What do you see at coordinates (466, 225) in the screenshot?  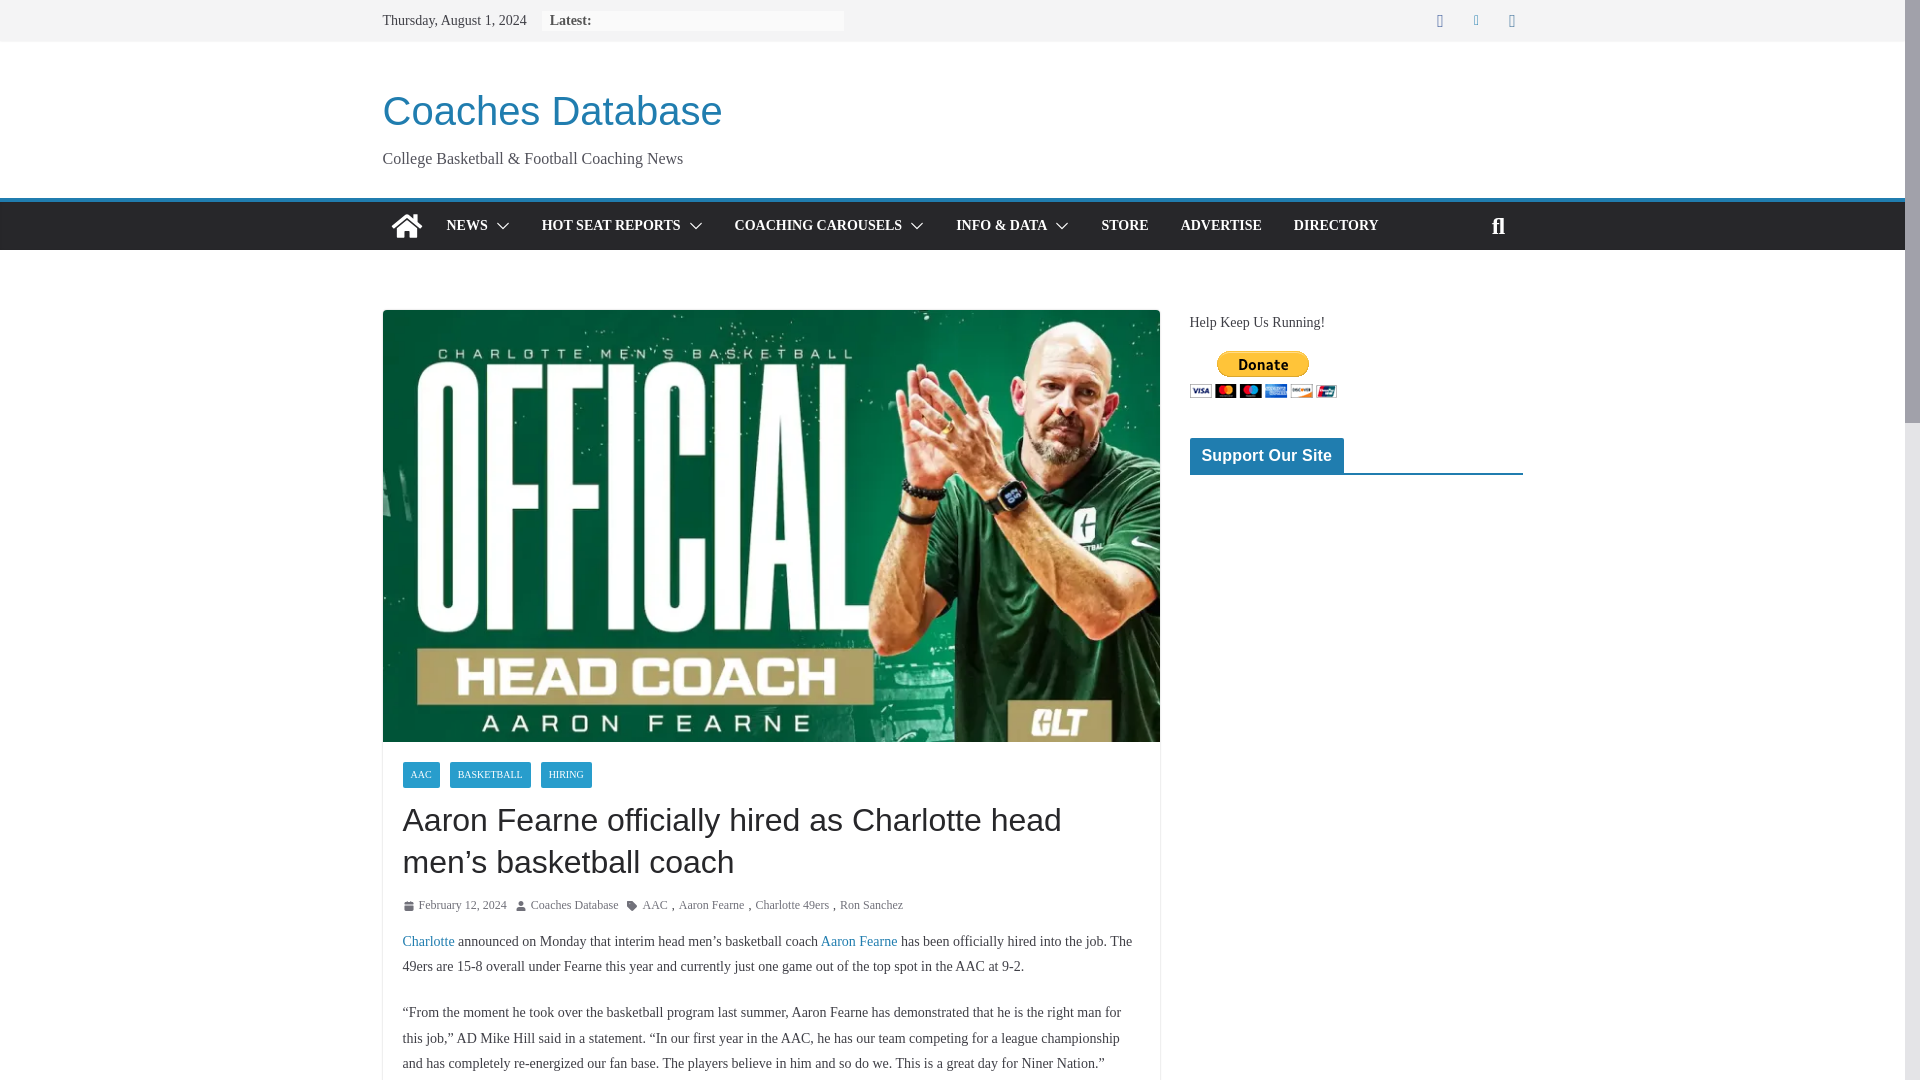 I see `NEWS` at bounding box center [466, 225].